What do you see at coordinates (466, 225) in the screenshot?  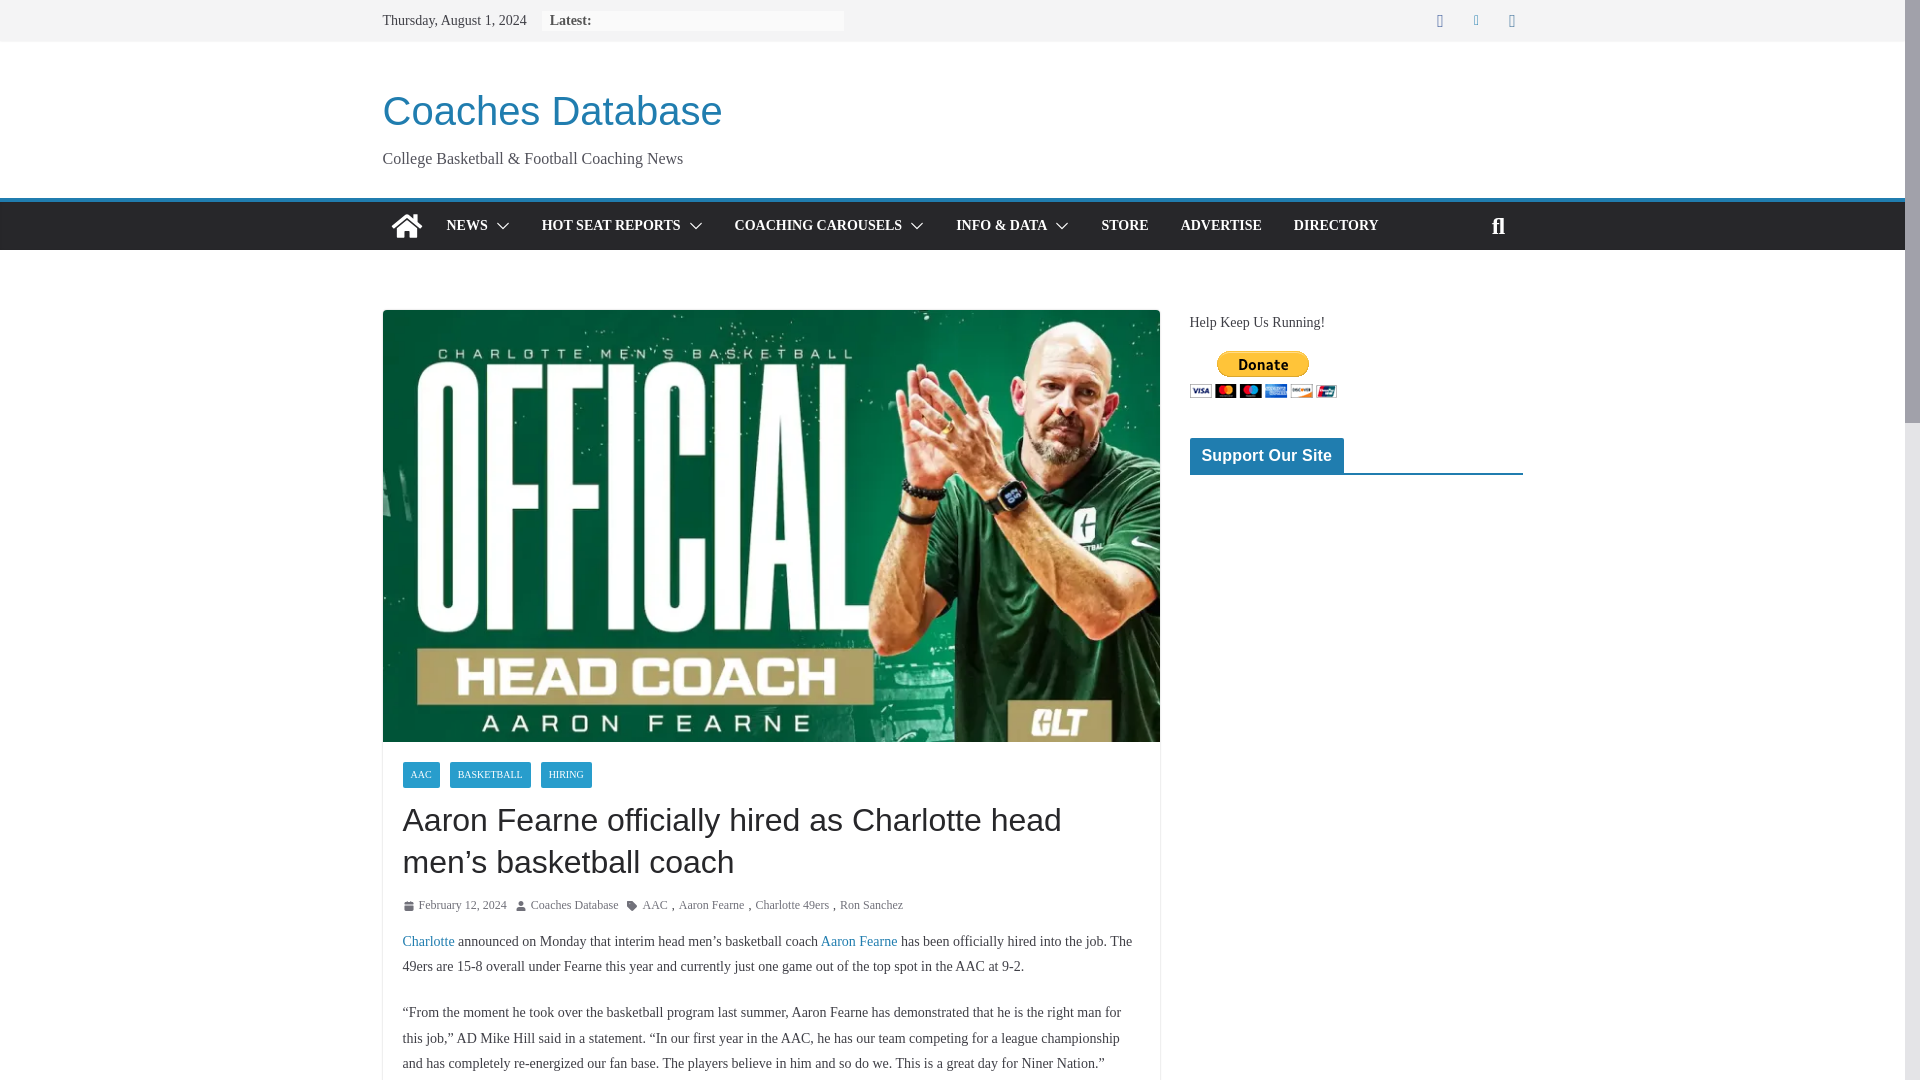 I see `NEWS` at bounding box center [466, 225].